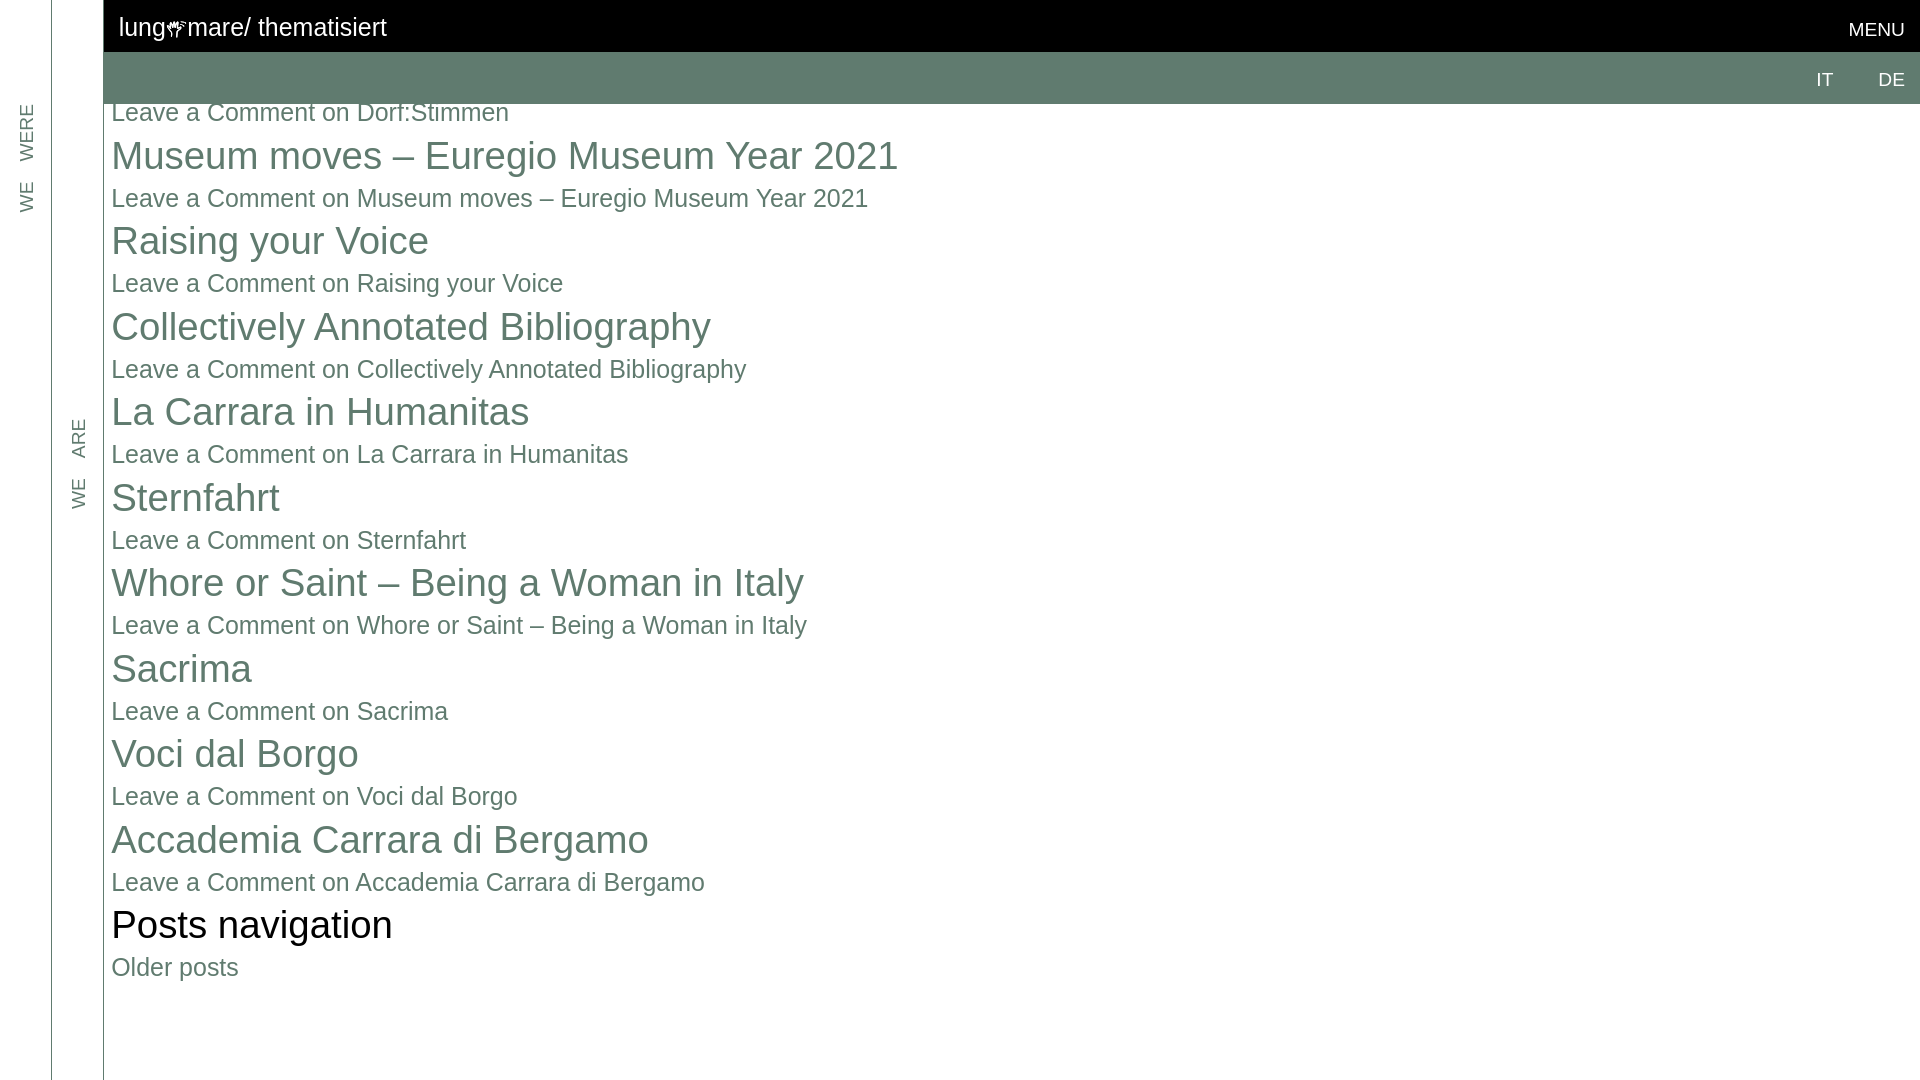 The image size is (1920, 1080). I want to click on Raising your Voice, so click(270, 240).